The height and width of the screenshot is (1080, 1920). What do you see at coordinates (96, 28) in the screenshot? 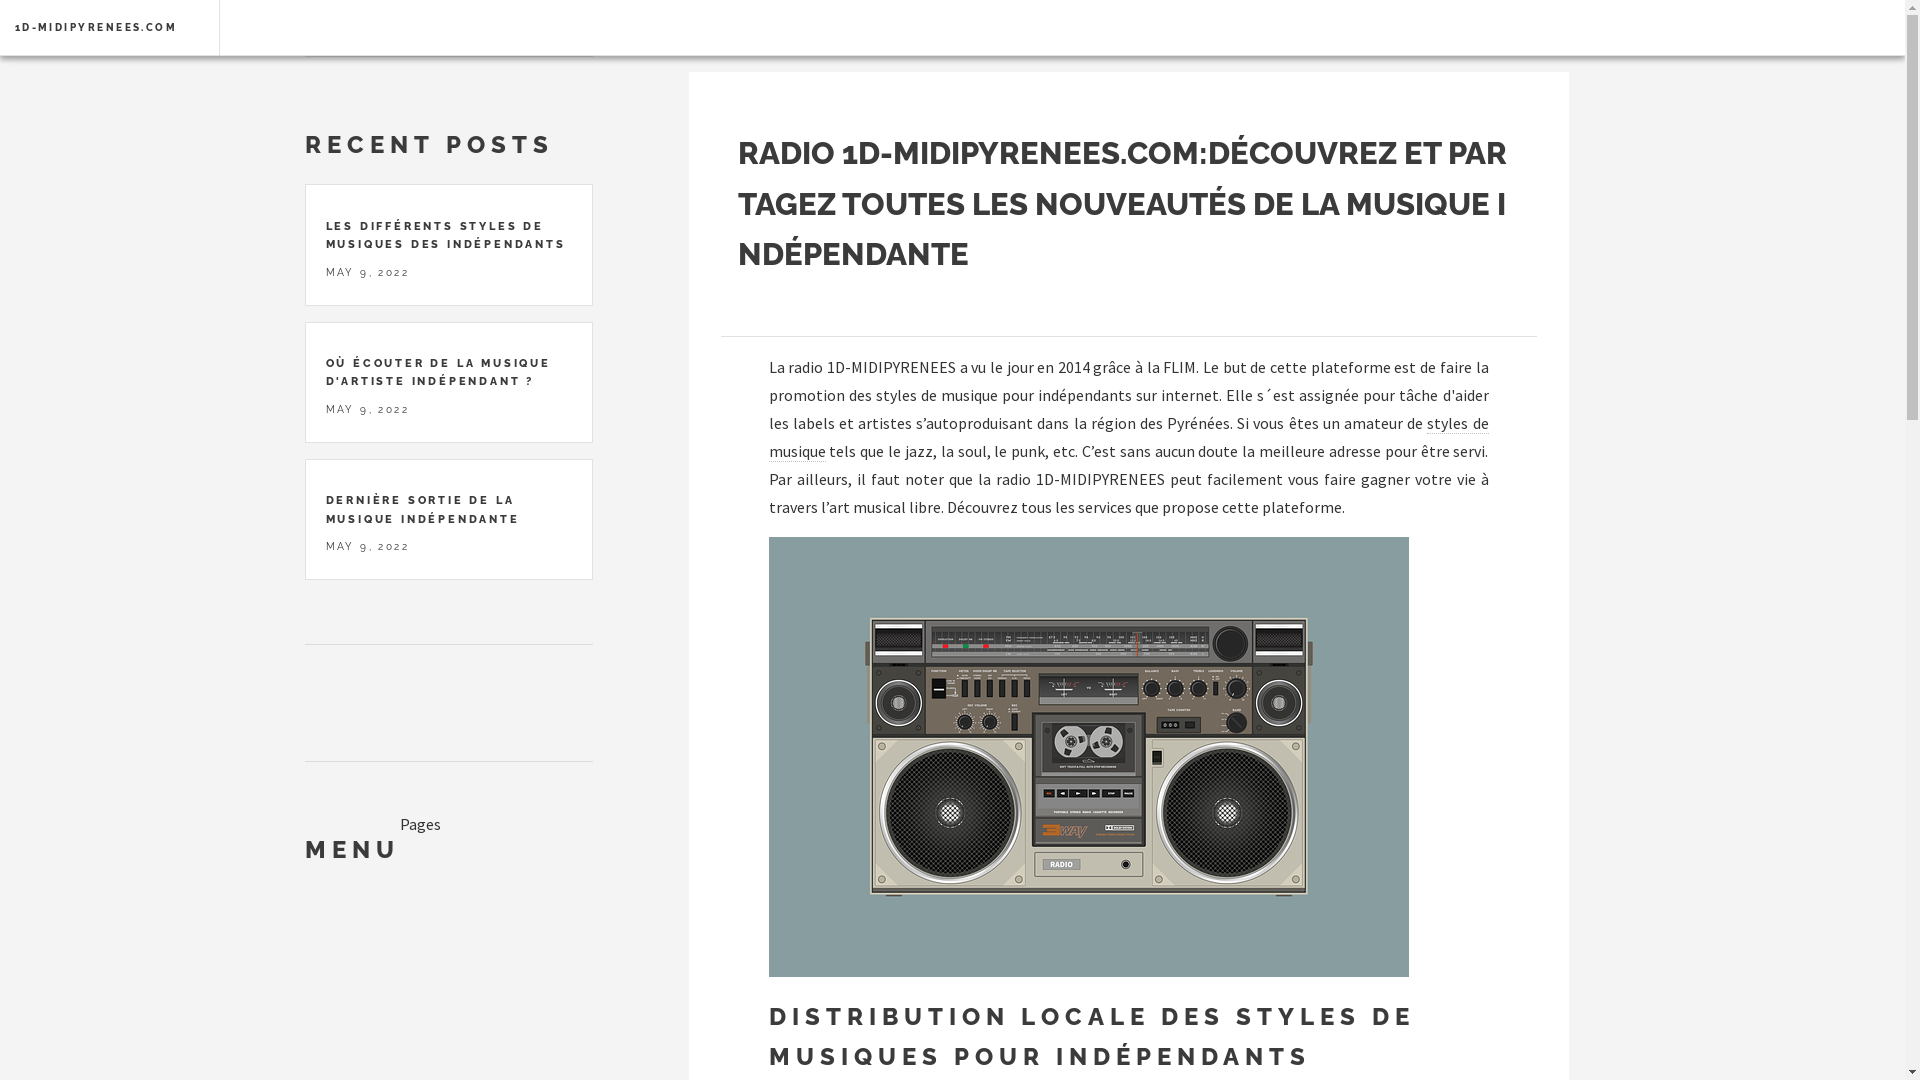
I see `1D-MIDIPYRENEES.COM` at bounding box center [96, 28].